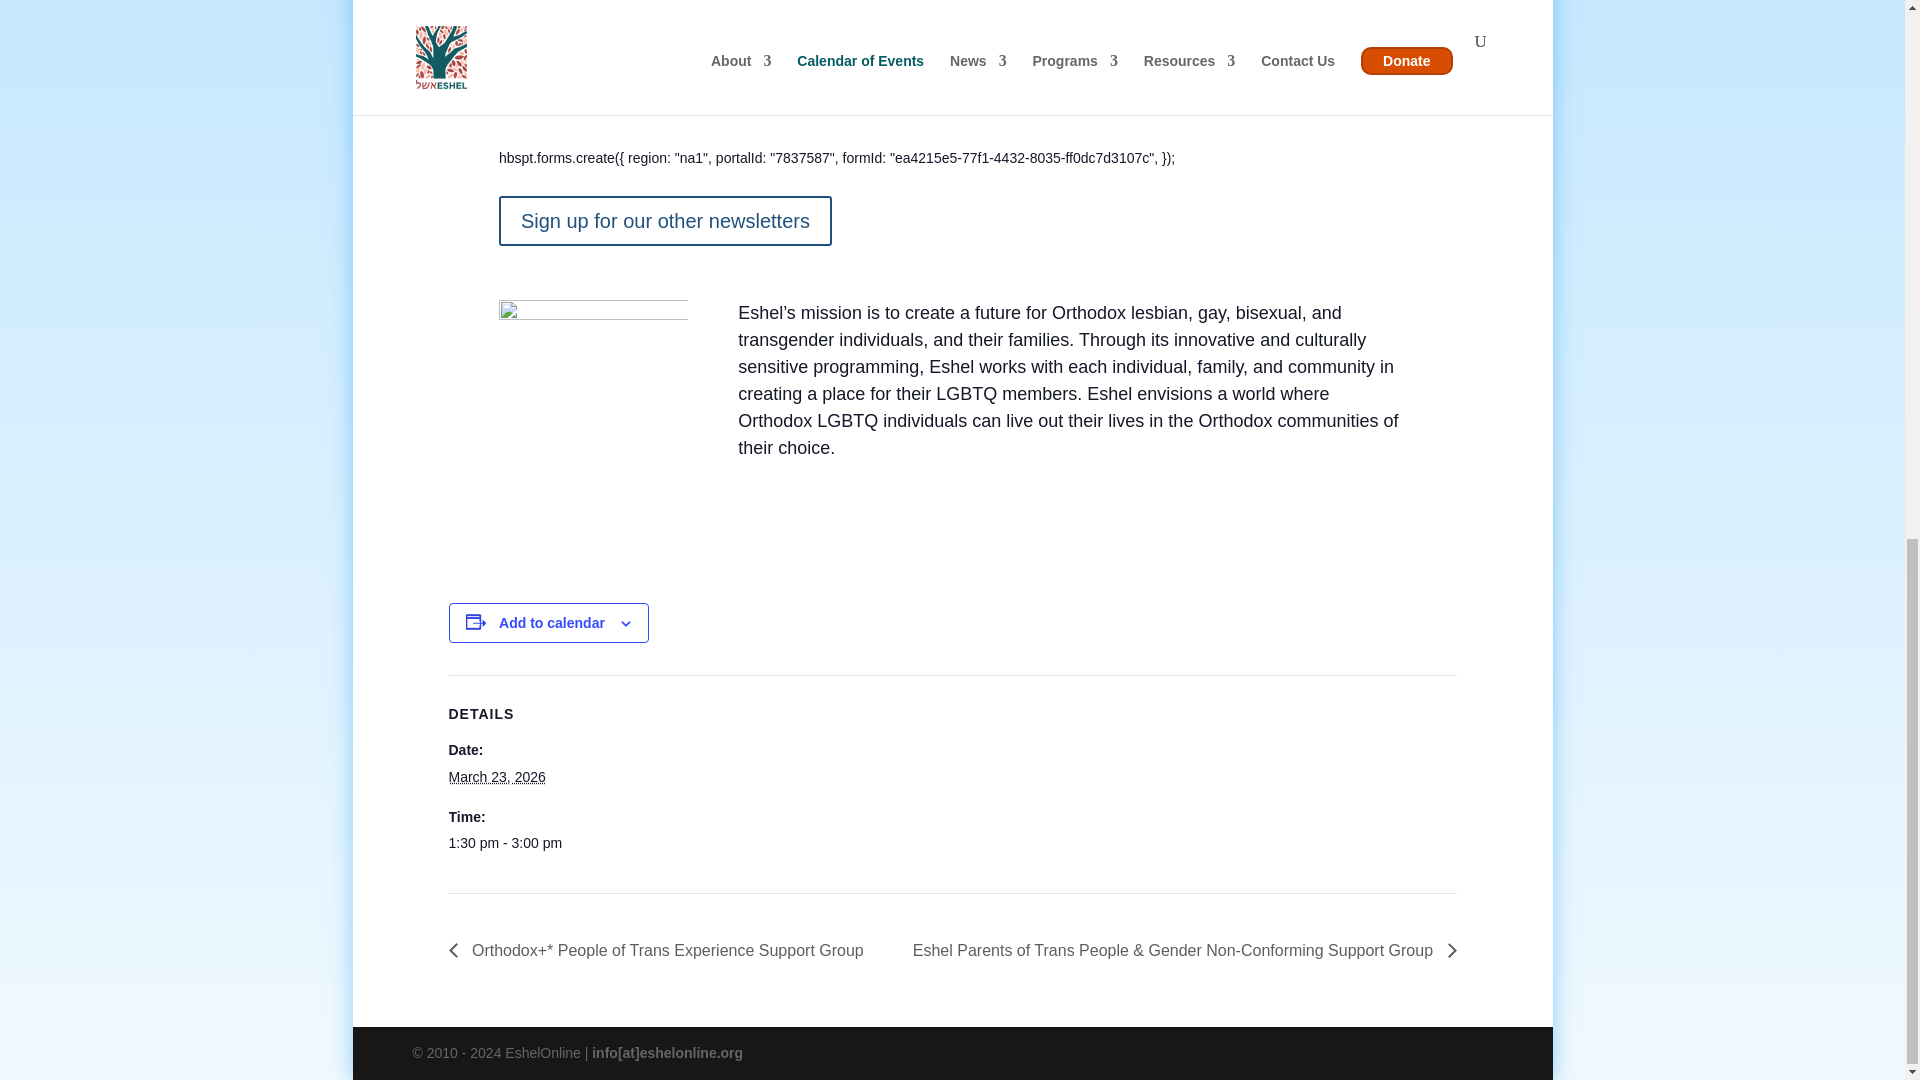 The image size is (1920, 1080). Describe the element at coordinates (552, 622) in the screenshot. I see `Add to calendar` at that location.